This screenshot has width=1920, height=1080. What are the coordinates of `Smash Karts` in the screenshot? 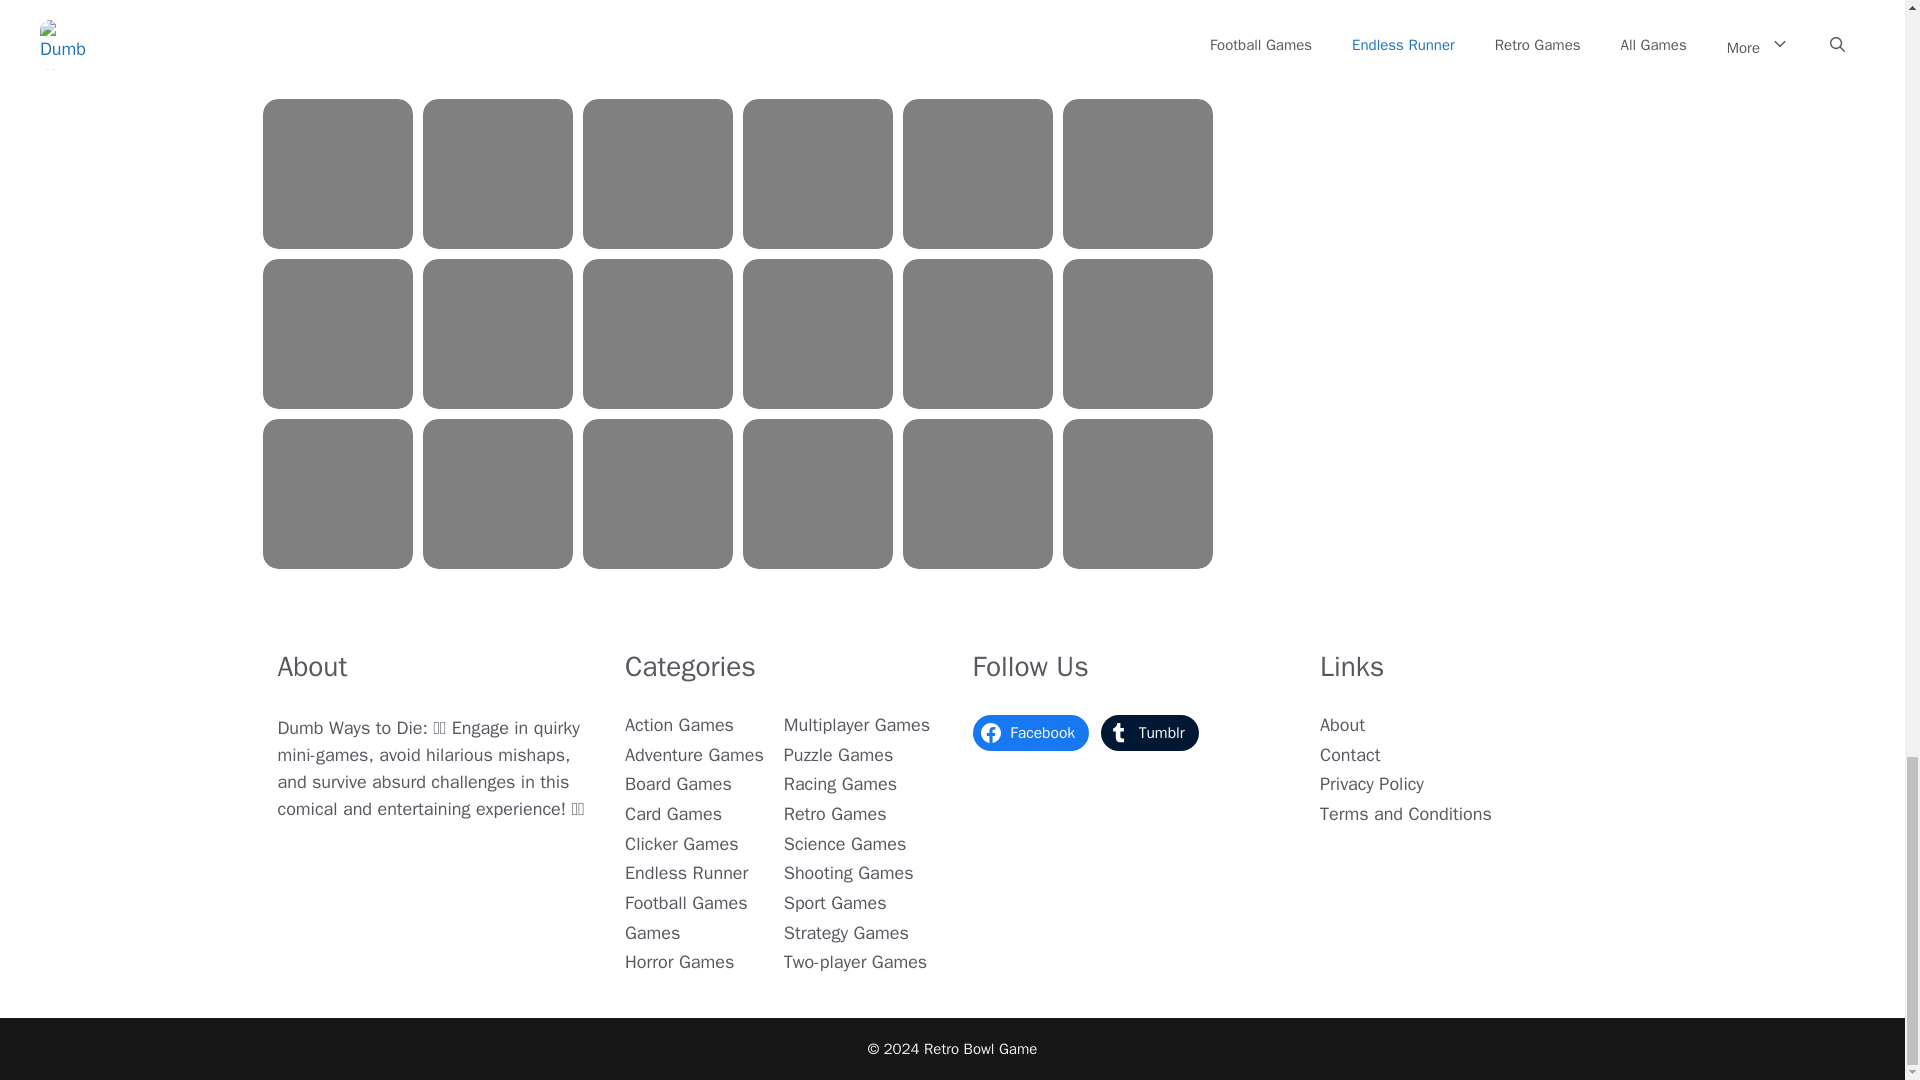 It's located at (818, 44).